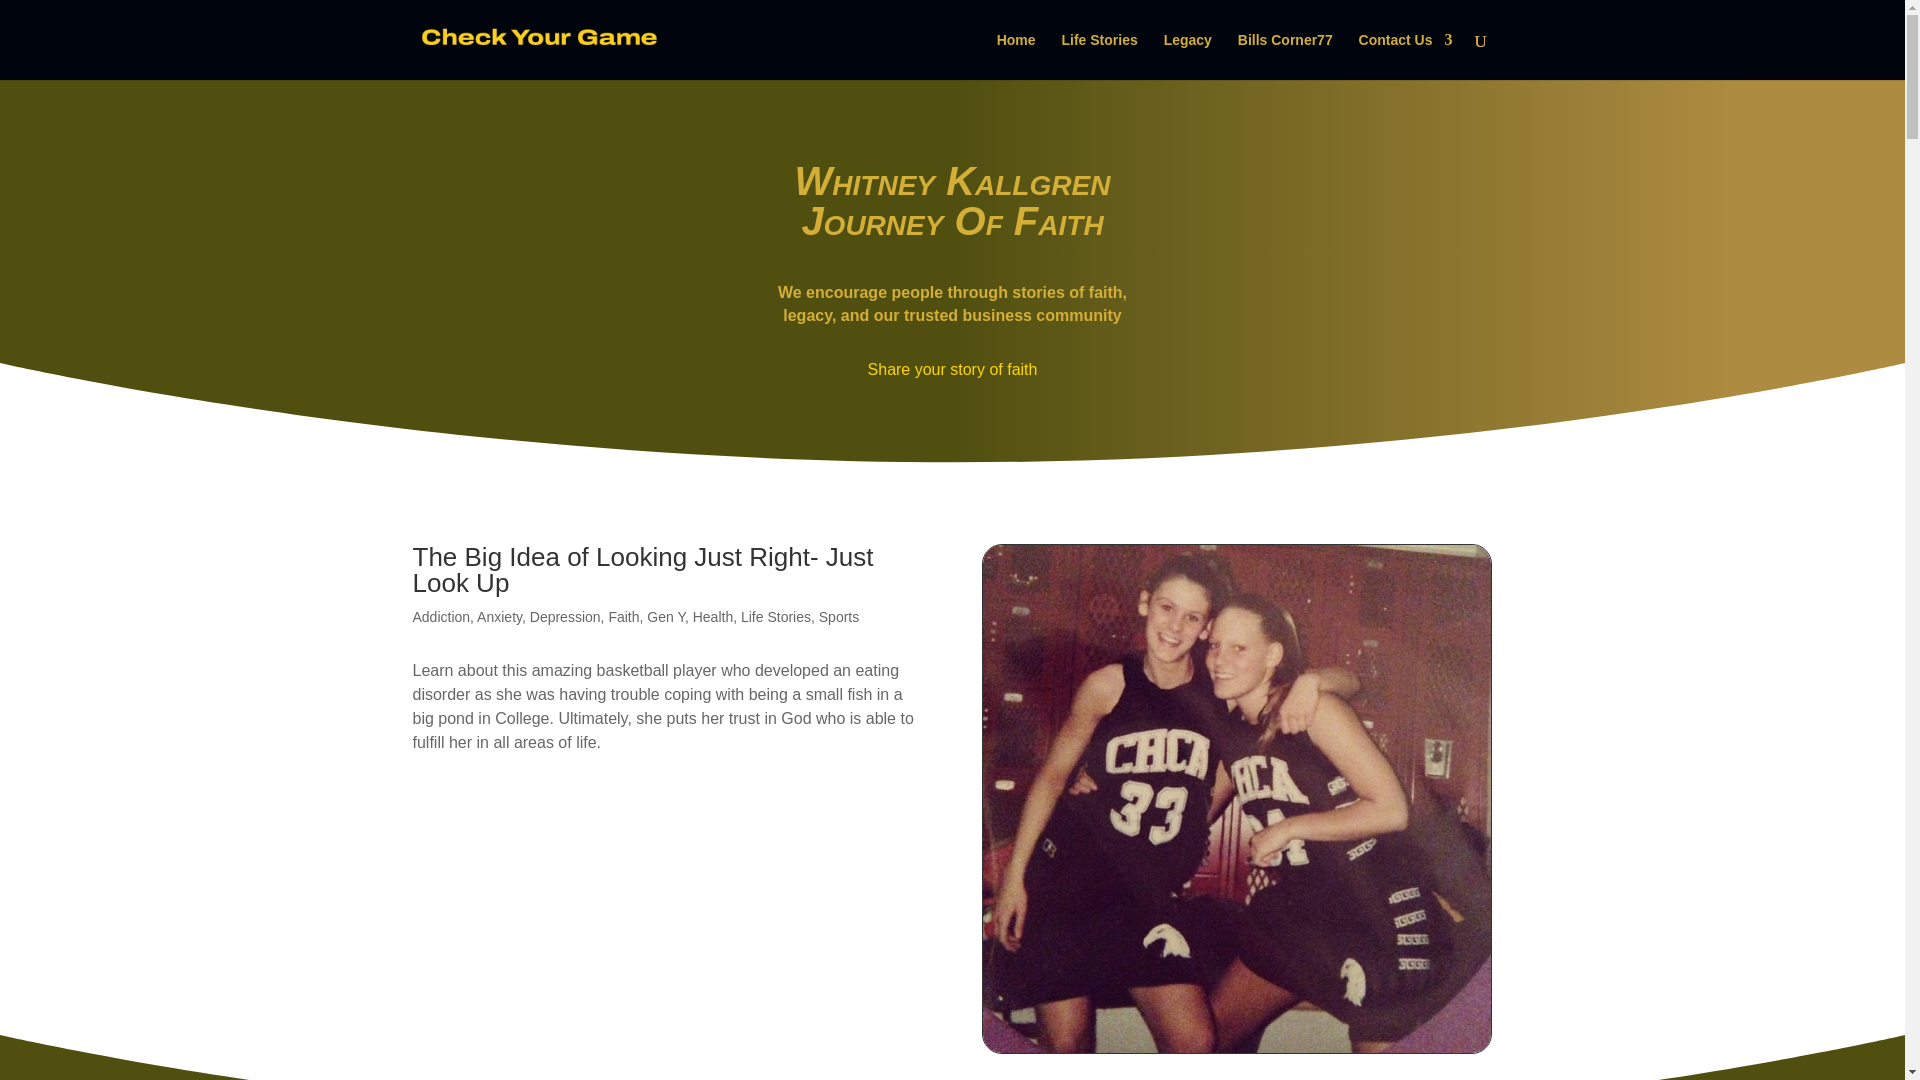  Describe the element at coordinates (1285, 56) in the screenshot. I see `Bills Corner77` at that location.